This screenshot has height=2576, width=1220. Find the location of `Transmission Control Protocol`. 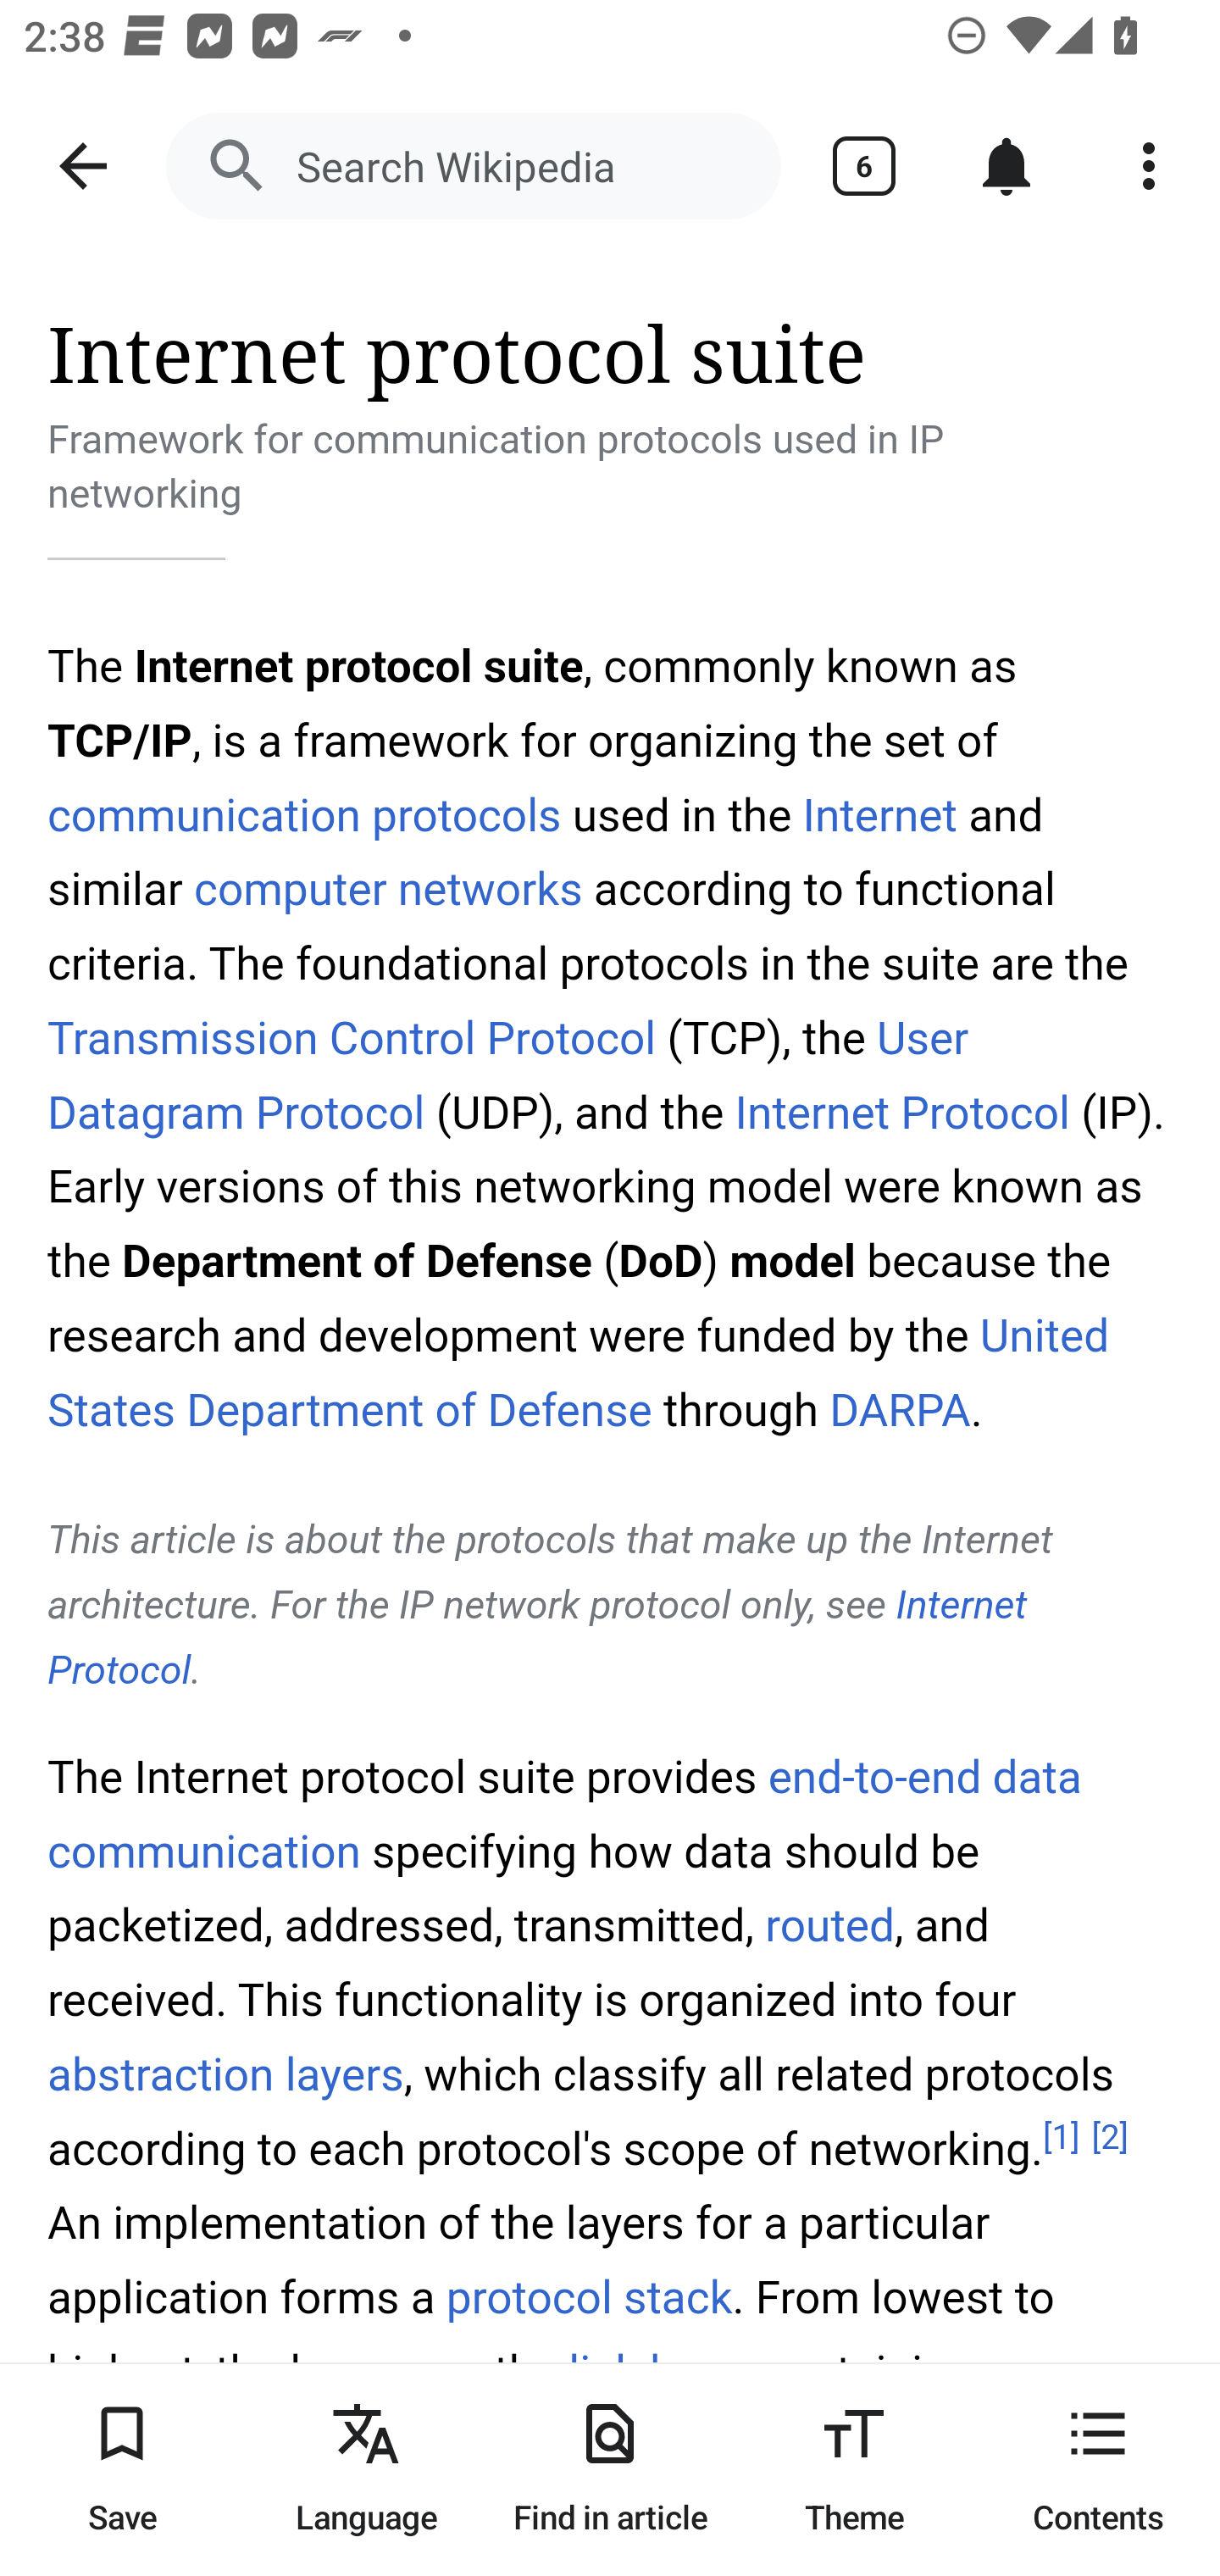

Transmission Control Protocol is located at coordinates (352, 1037).